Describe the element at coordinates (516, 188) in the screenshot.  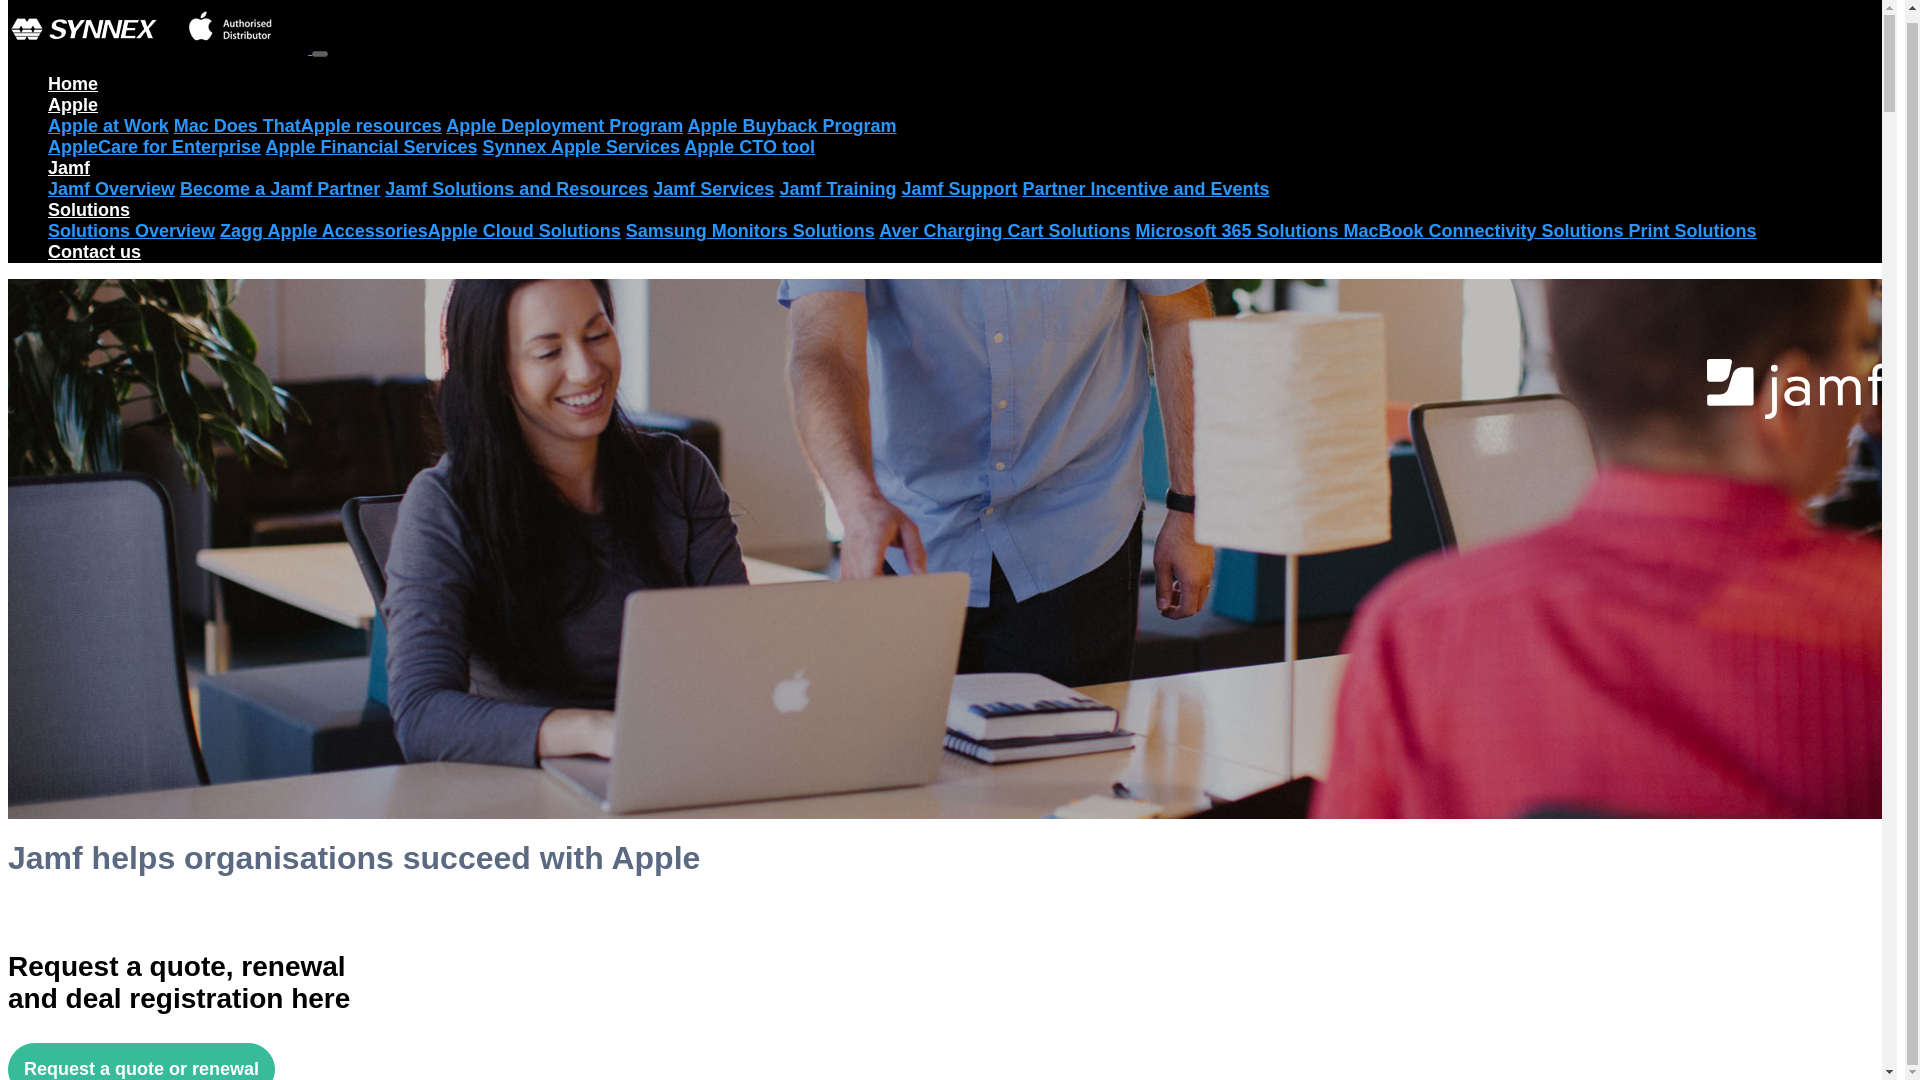
I see `Jamf Solutions and Resources` at that location.